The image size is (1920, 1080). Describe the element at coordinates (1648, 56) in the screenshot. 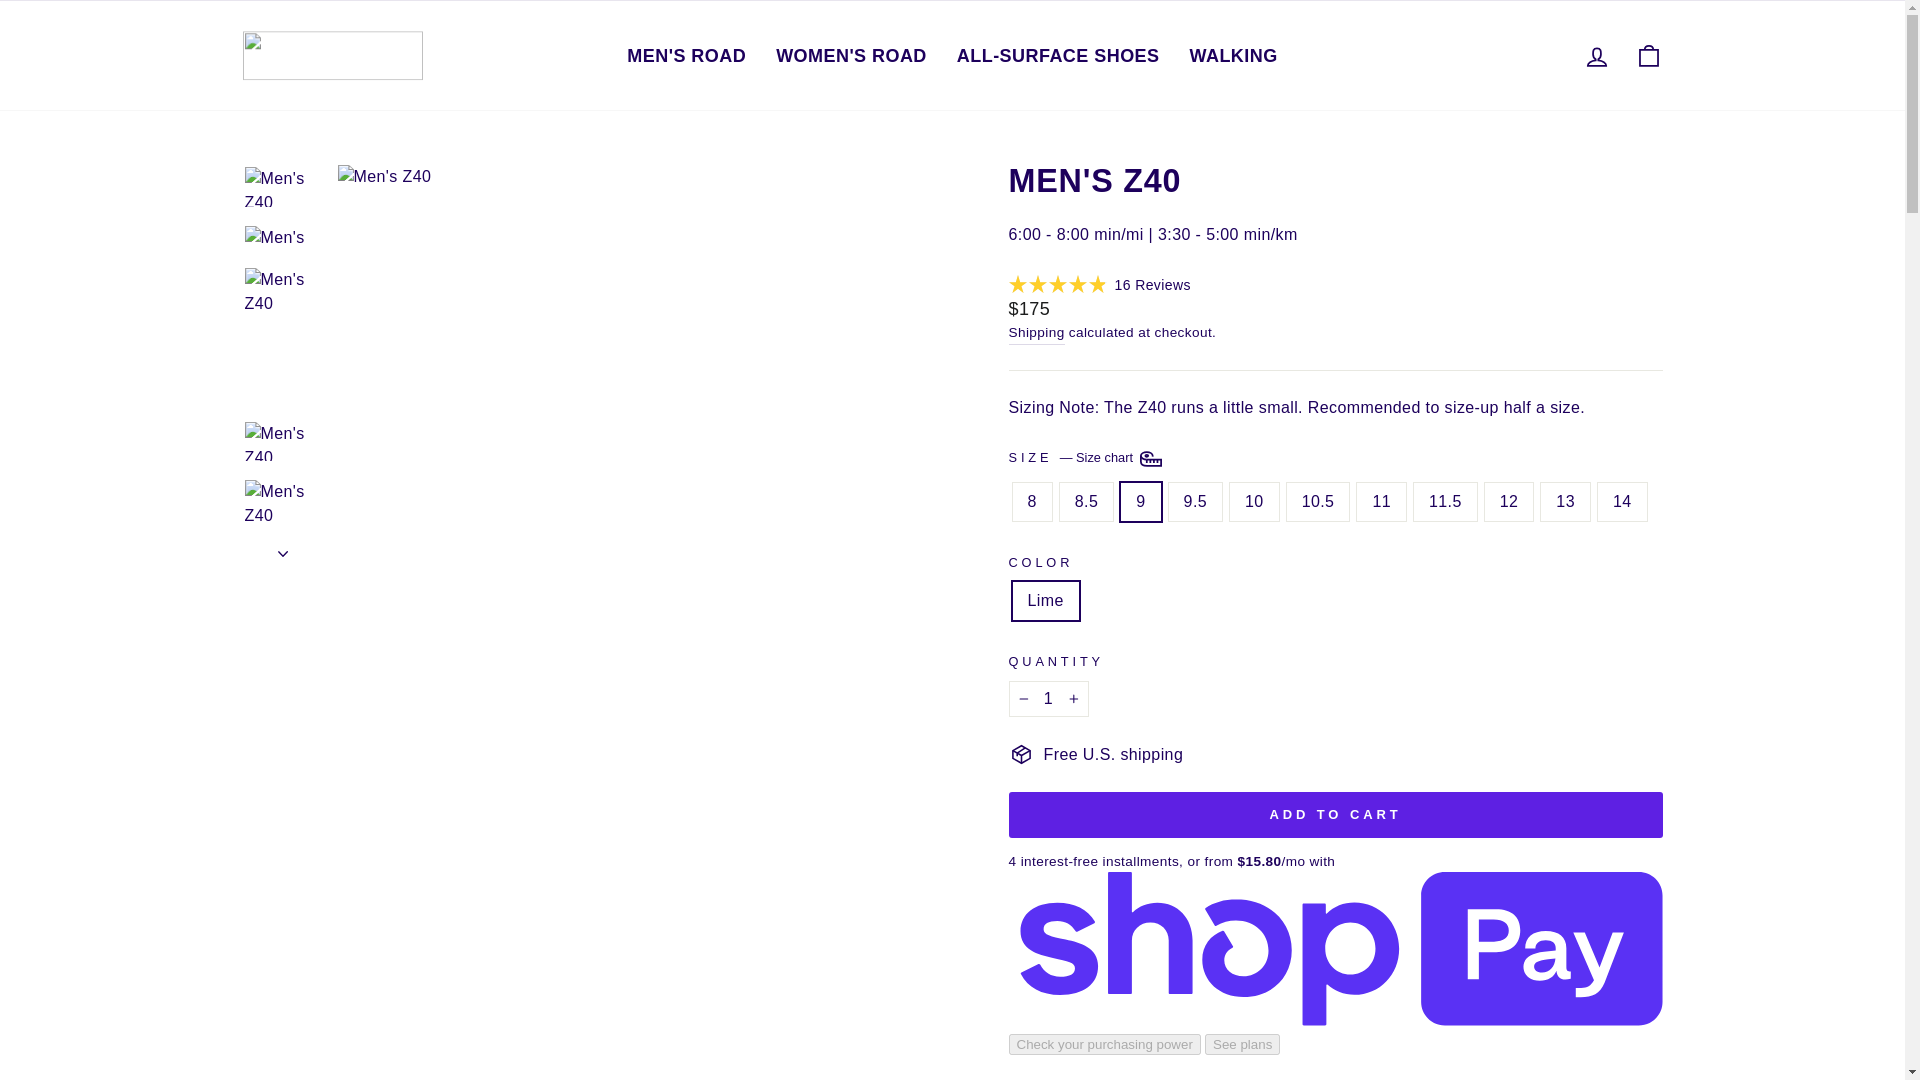

I see `ICON-BAG-MINIMAL` at that location.